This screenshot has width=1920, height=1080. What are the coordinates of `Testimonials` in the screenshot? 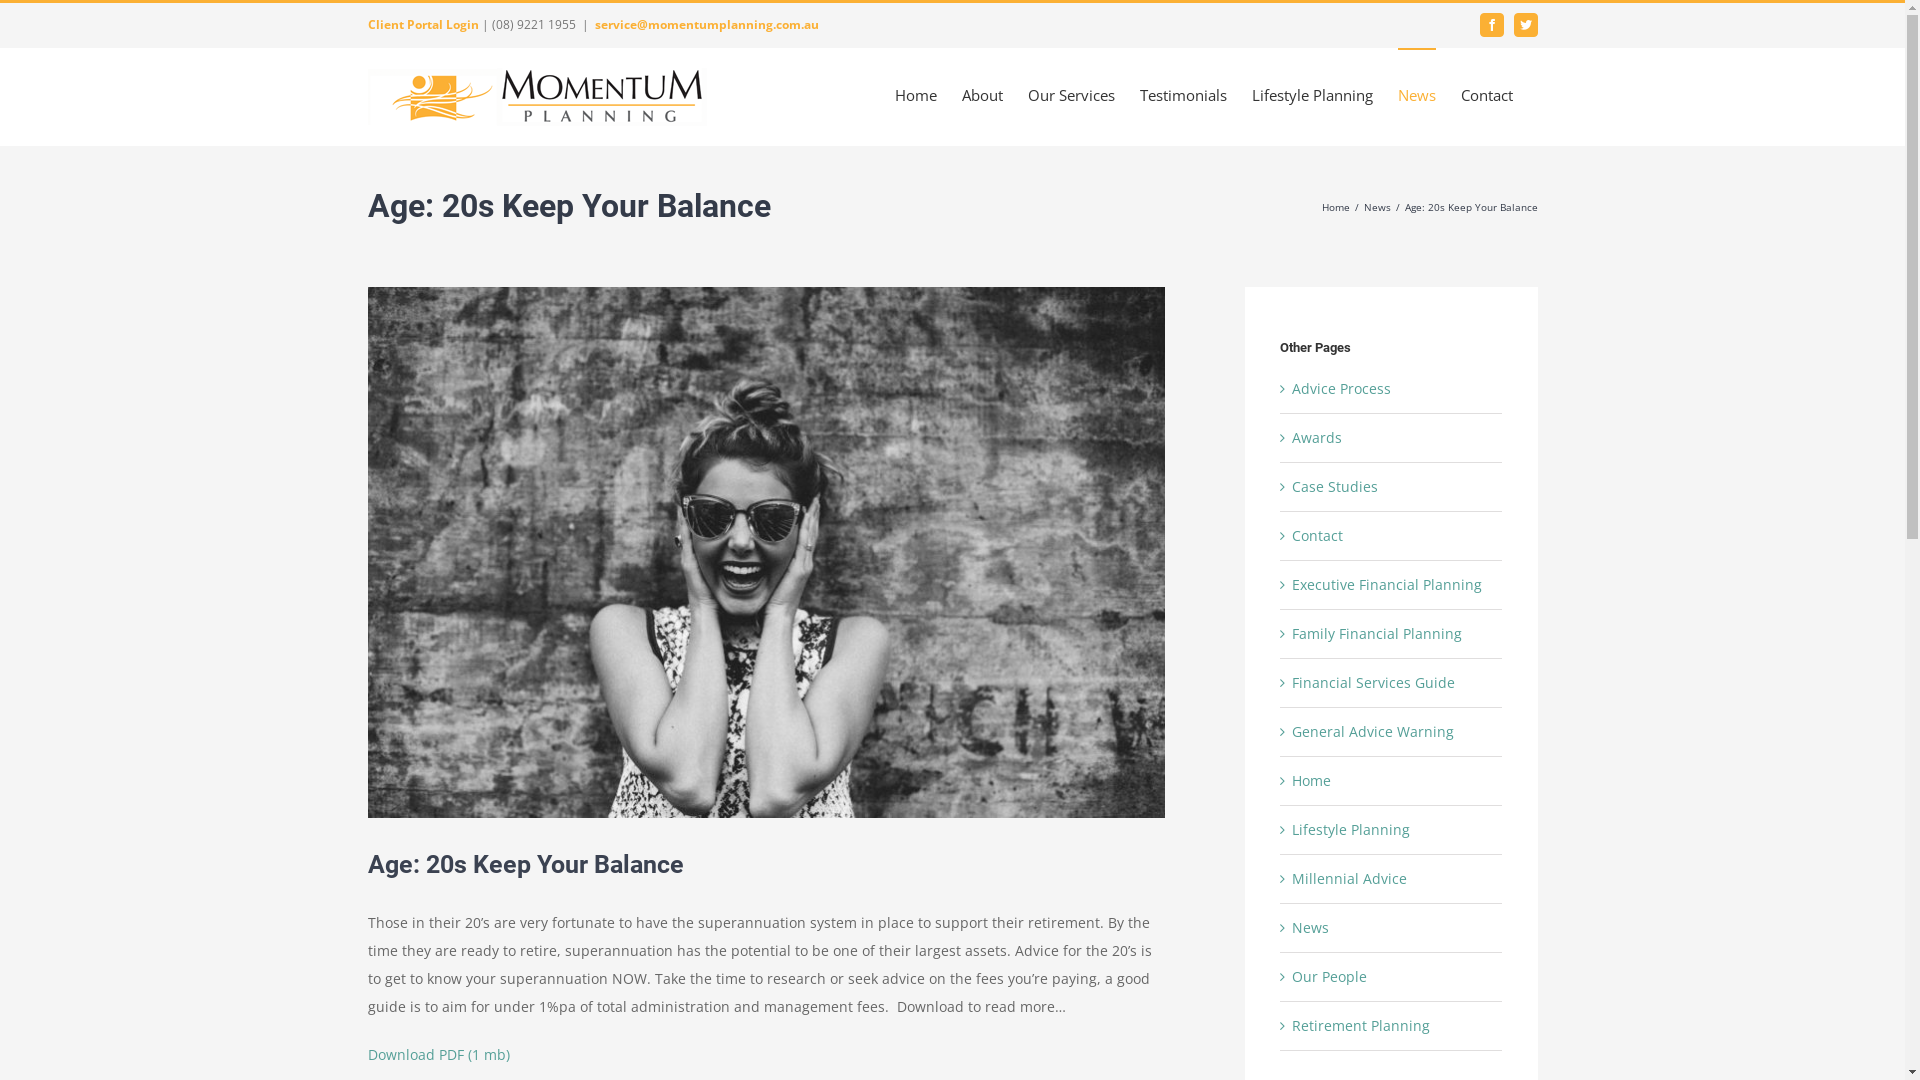 It's located at (1184, 94).